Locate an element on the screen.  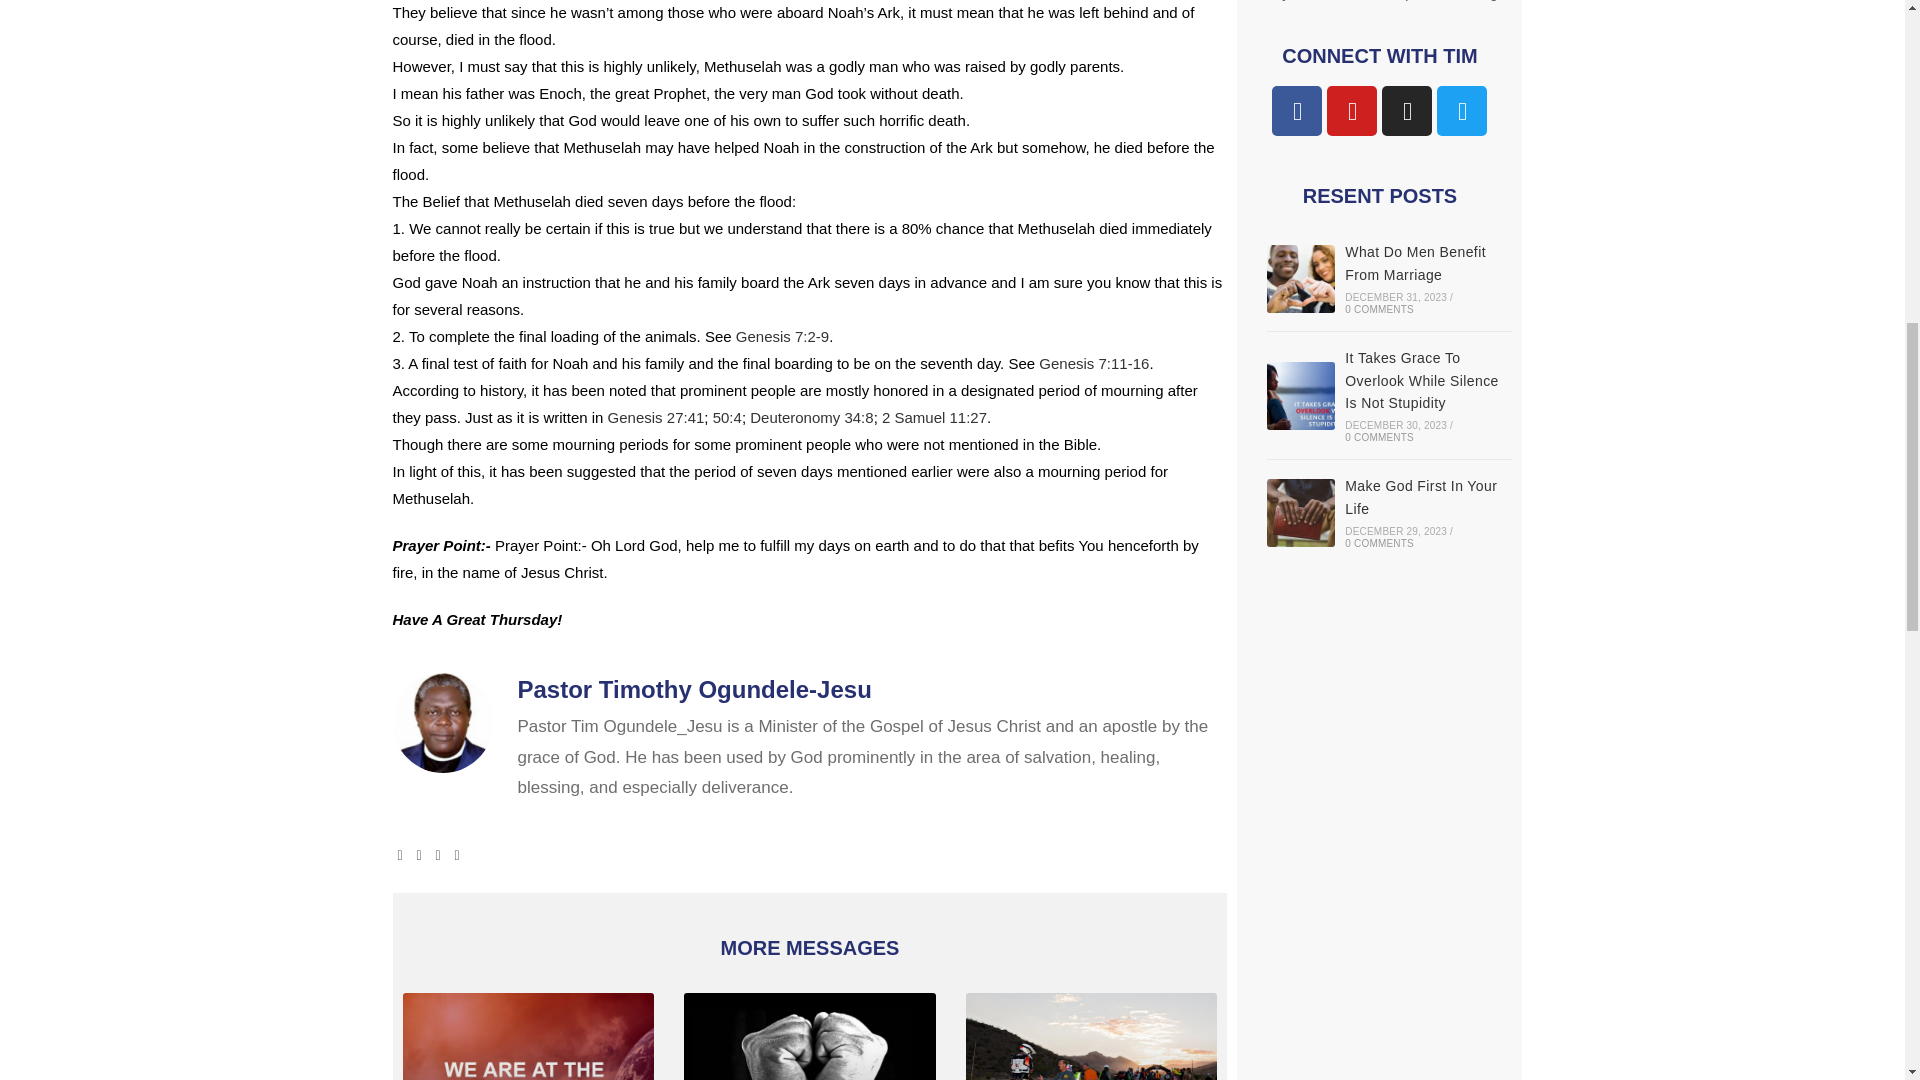
What Do Men Benefit From Marriage is located at coordinates (1300, 279).